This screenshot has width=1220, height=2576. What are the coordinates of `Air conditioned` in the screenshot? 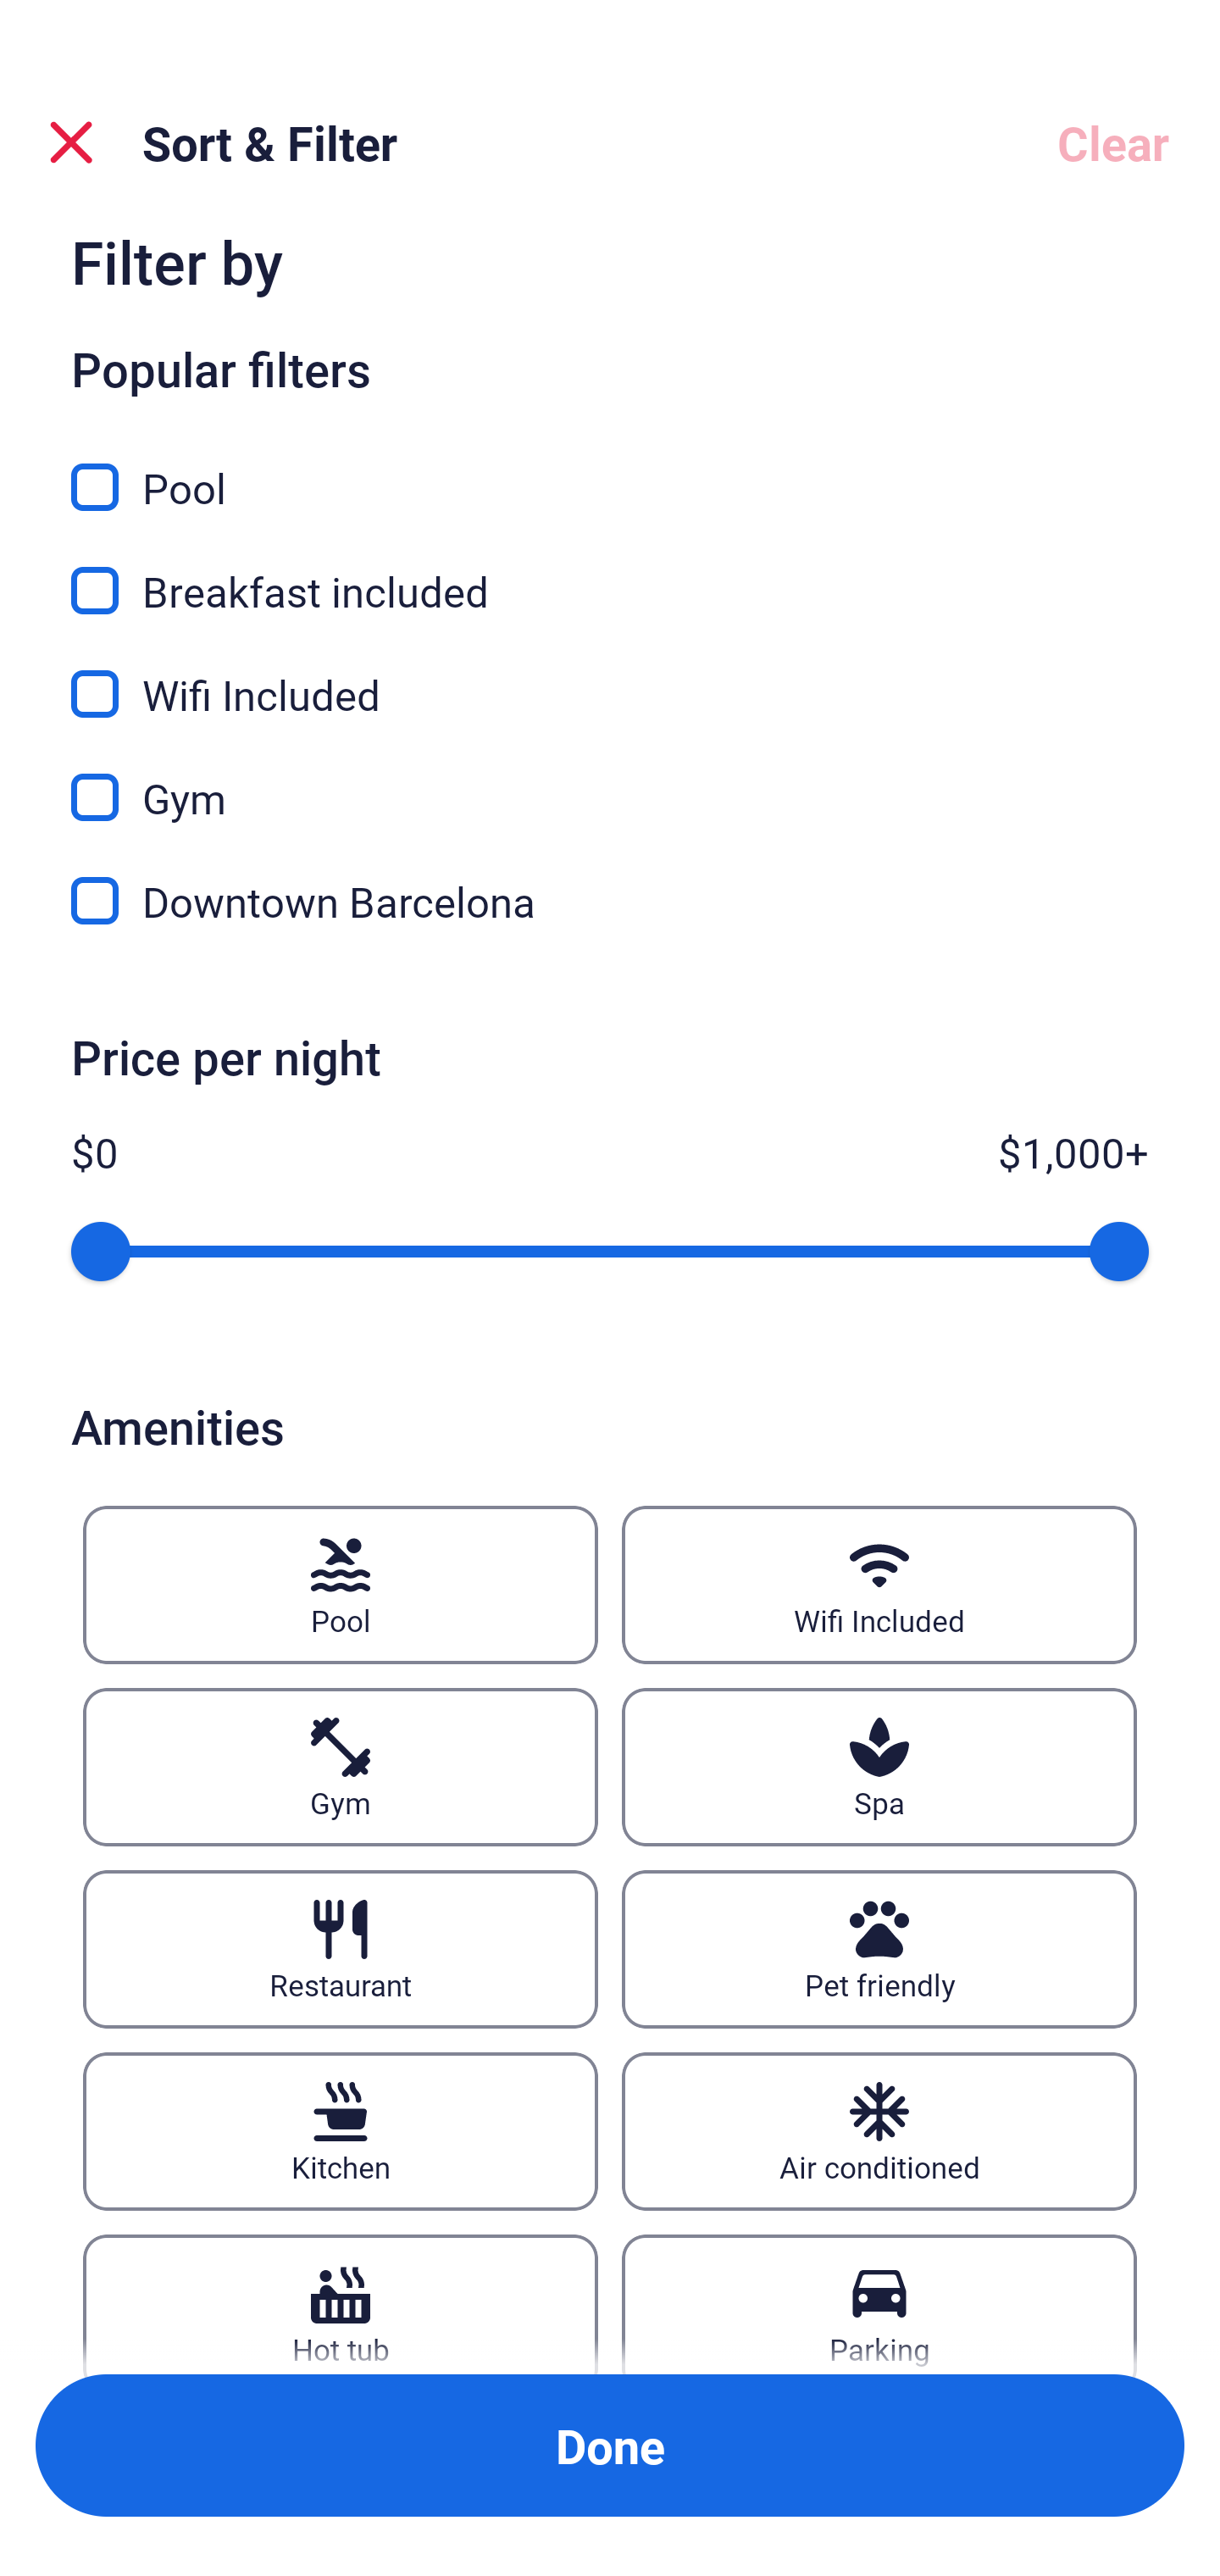 It's located at (879, 2131).